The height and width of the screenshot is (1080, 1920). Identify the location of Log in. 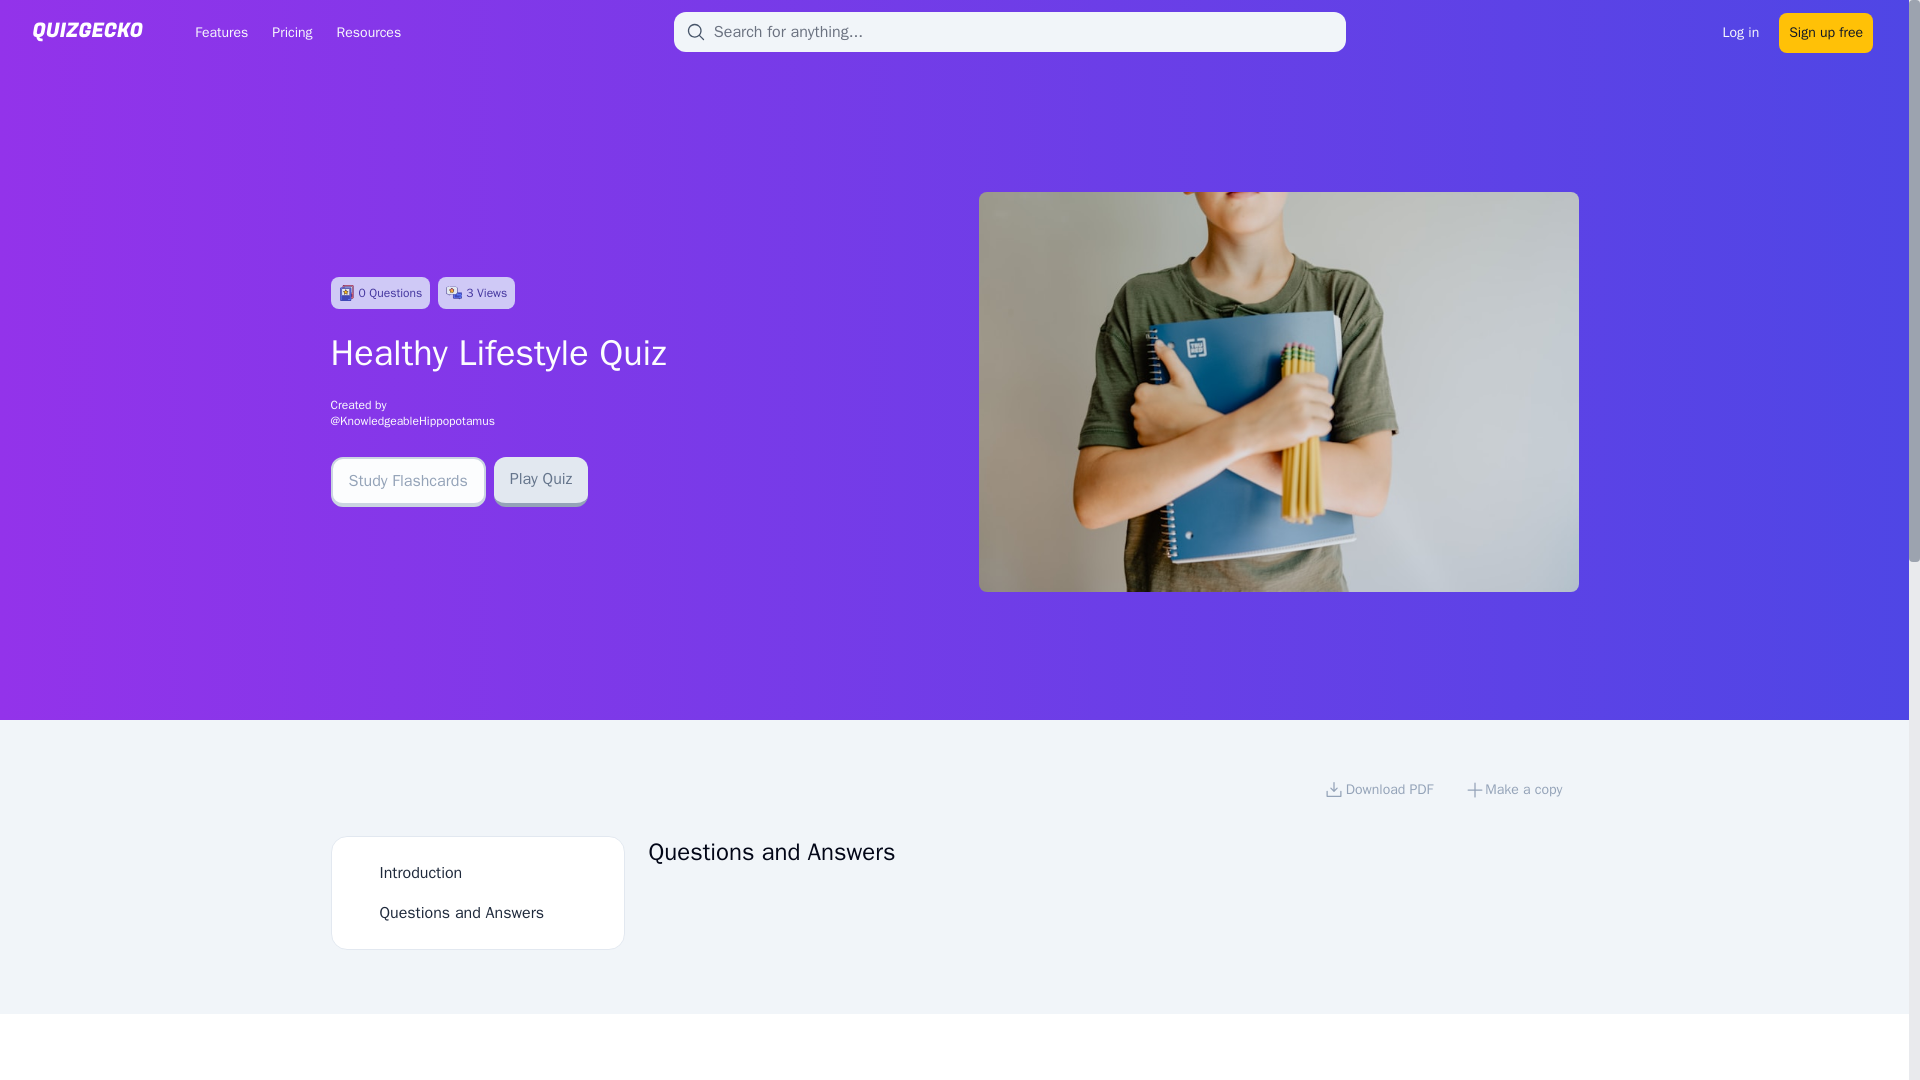
(1741, 30).